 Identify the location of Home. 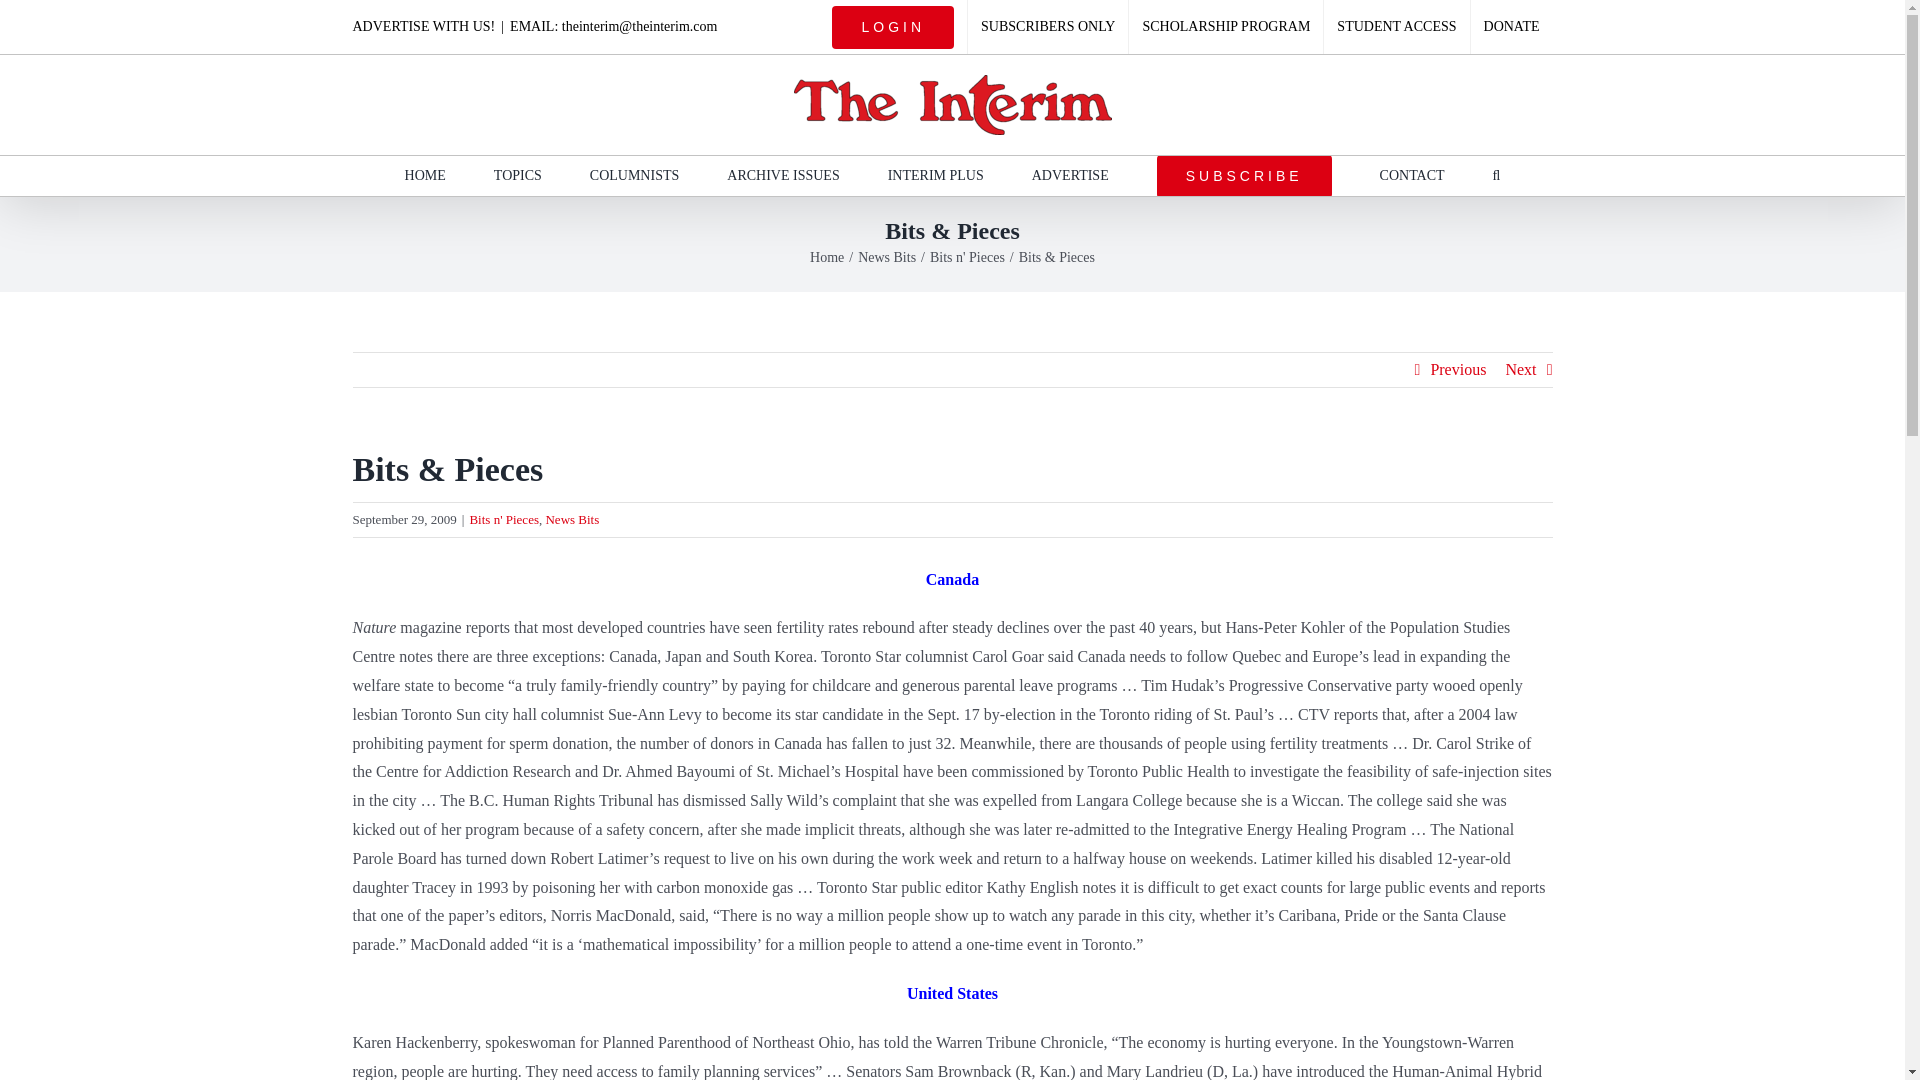
(827, 256).